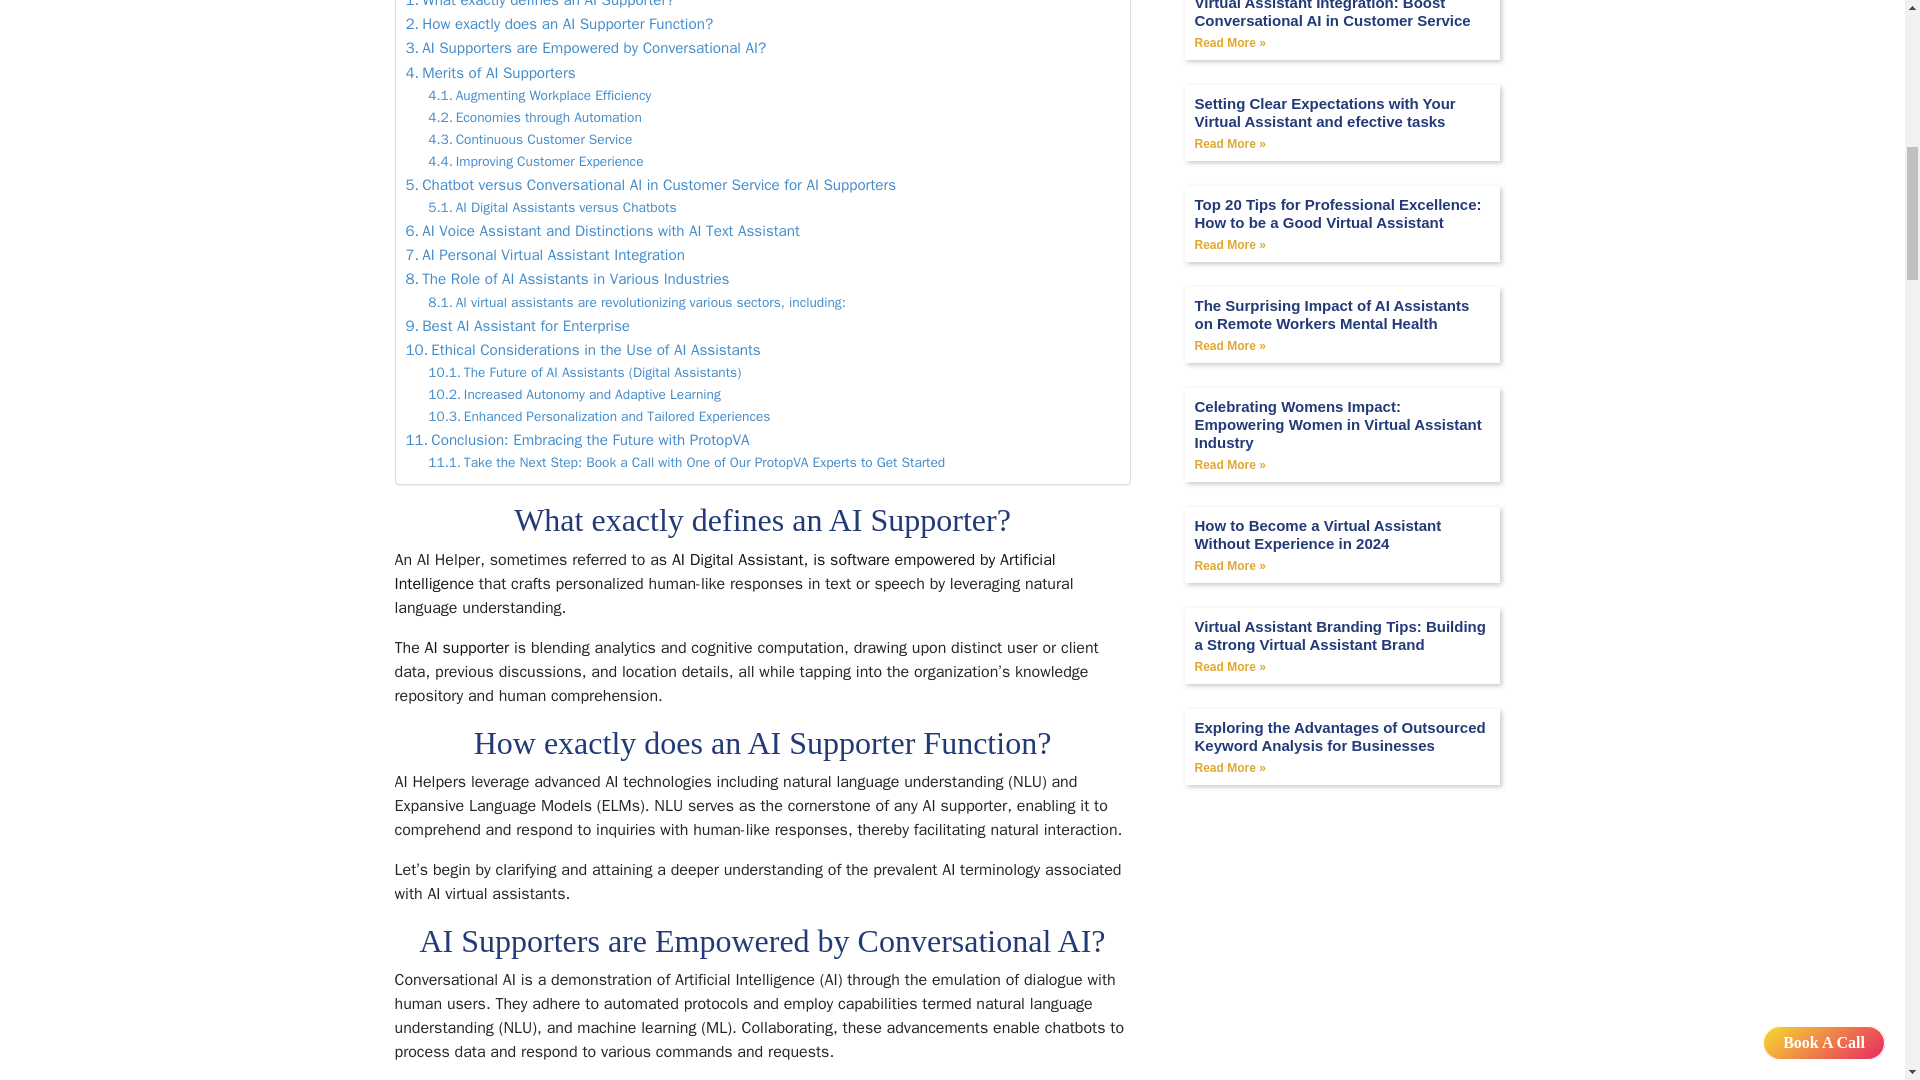 The height and width of the screenshot is (1080, 1920). I want to click on Improving Customer Experience, so click(536, 162).